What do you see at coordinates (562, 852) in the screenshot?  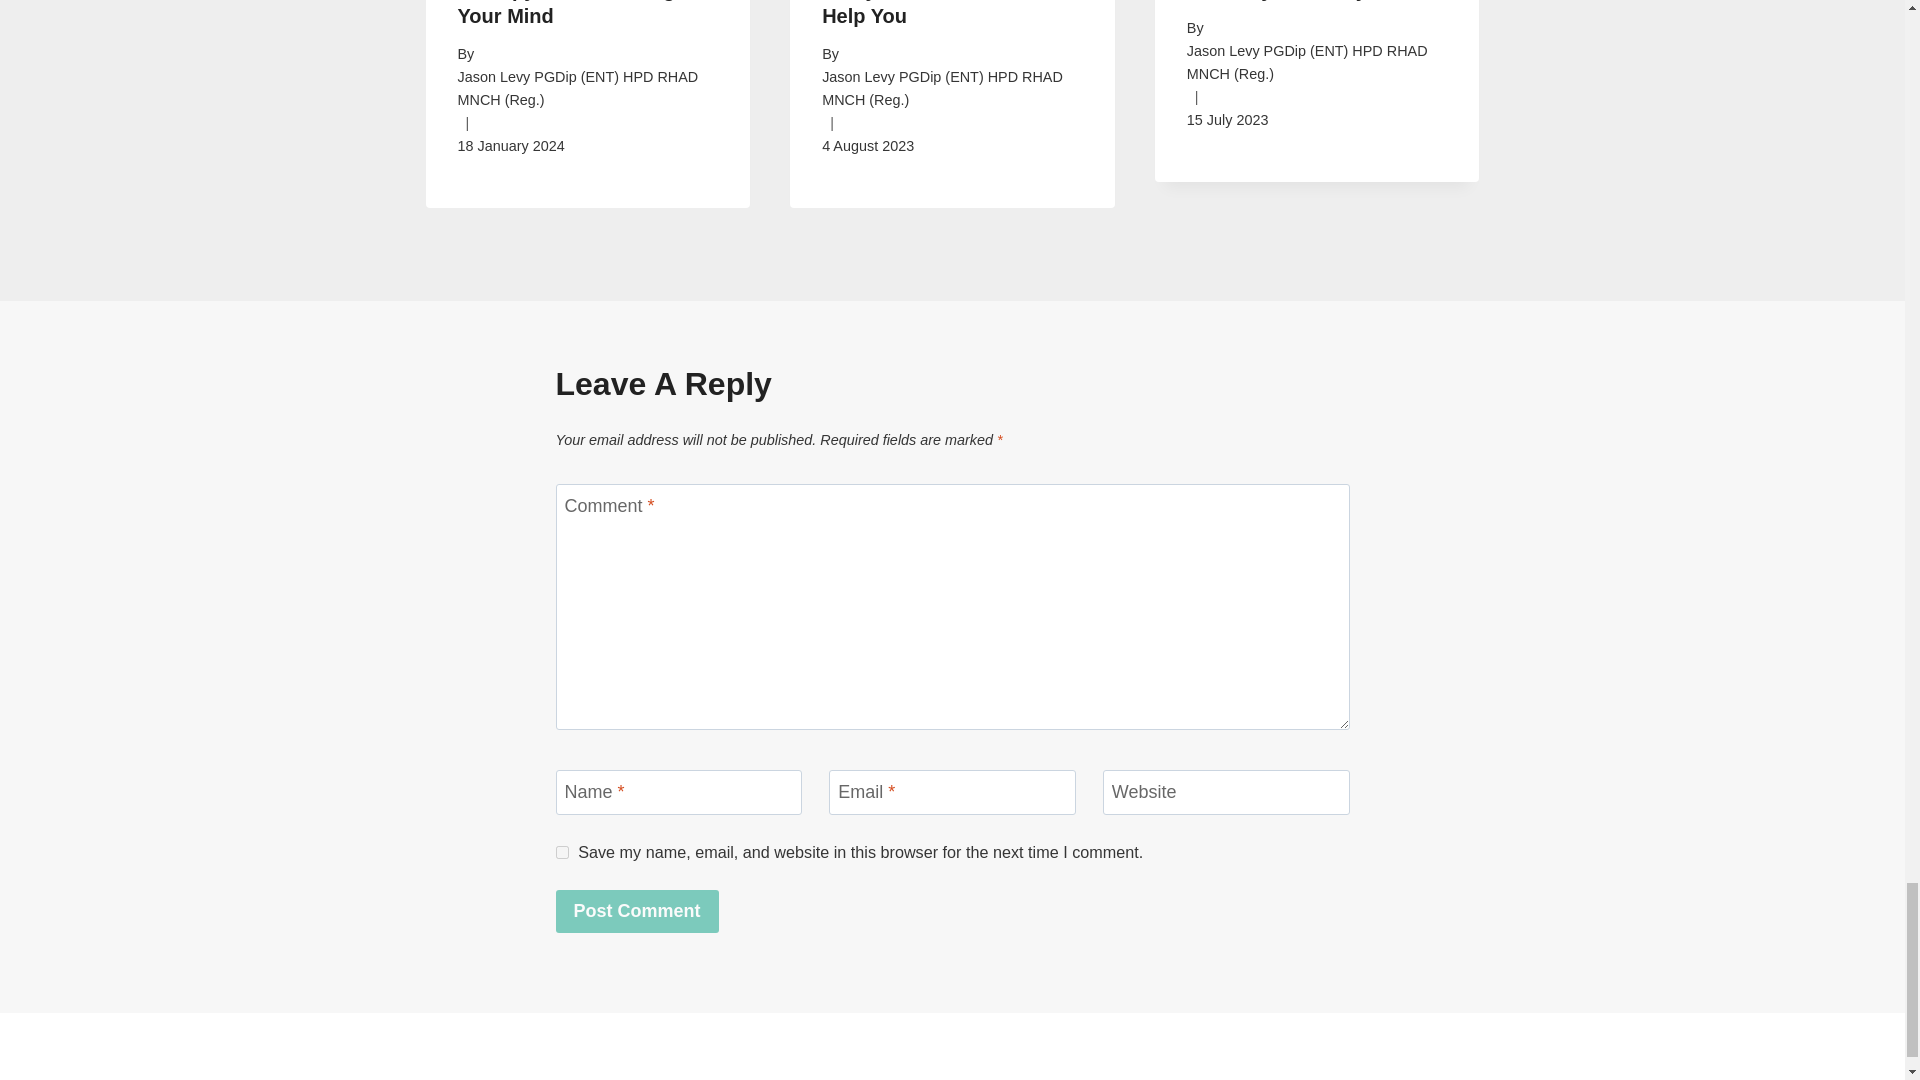 I see `yes` at bounding box center [562, 852].